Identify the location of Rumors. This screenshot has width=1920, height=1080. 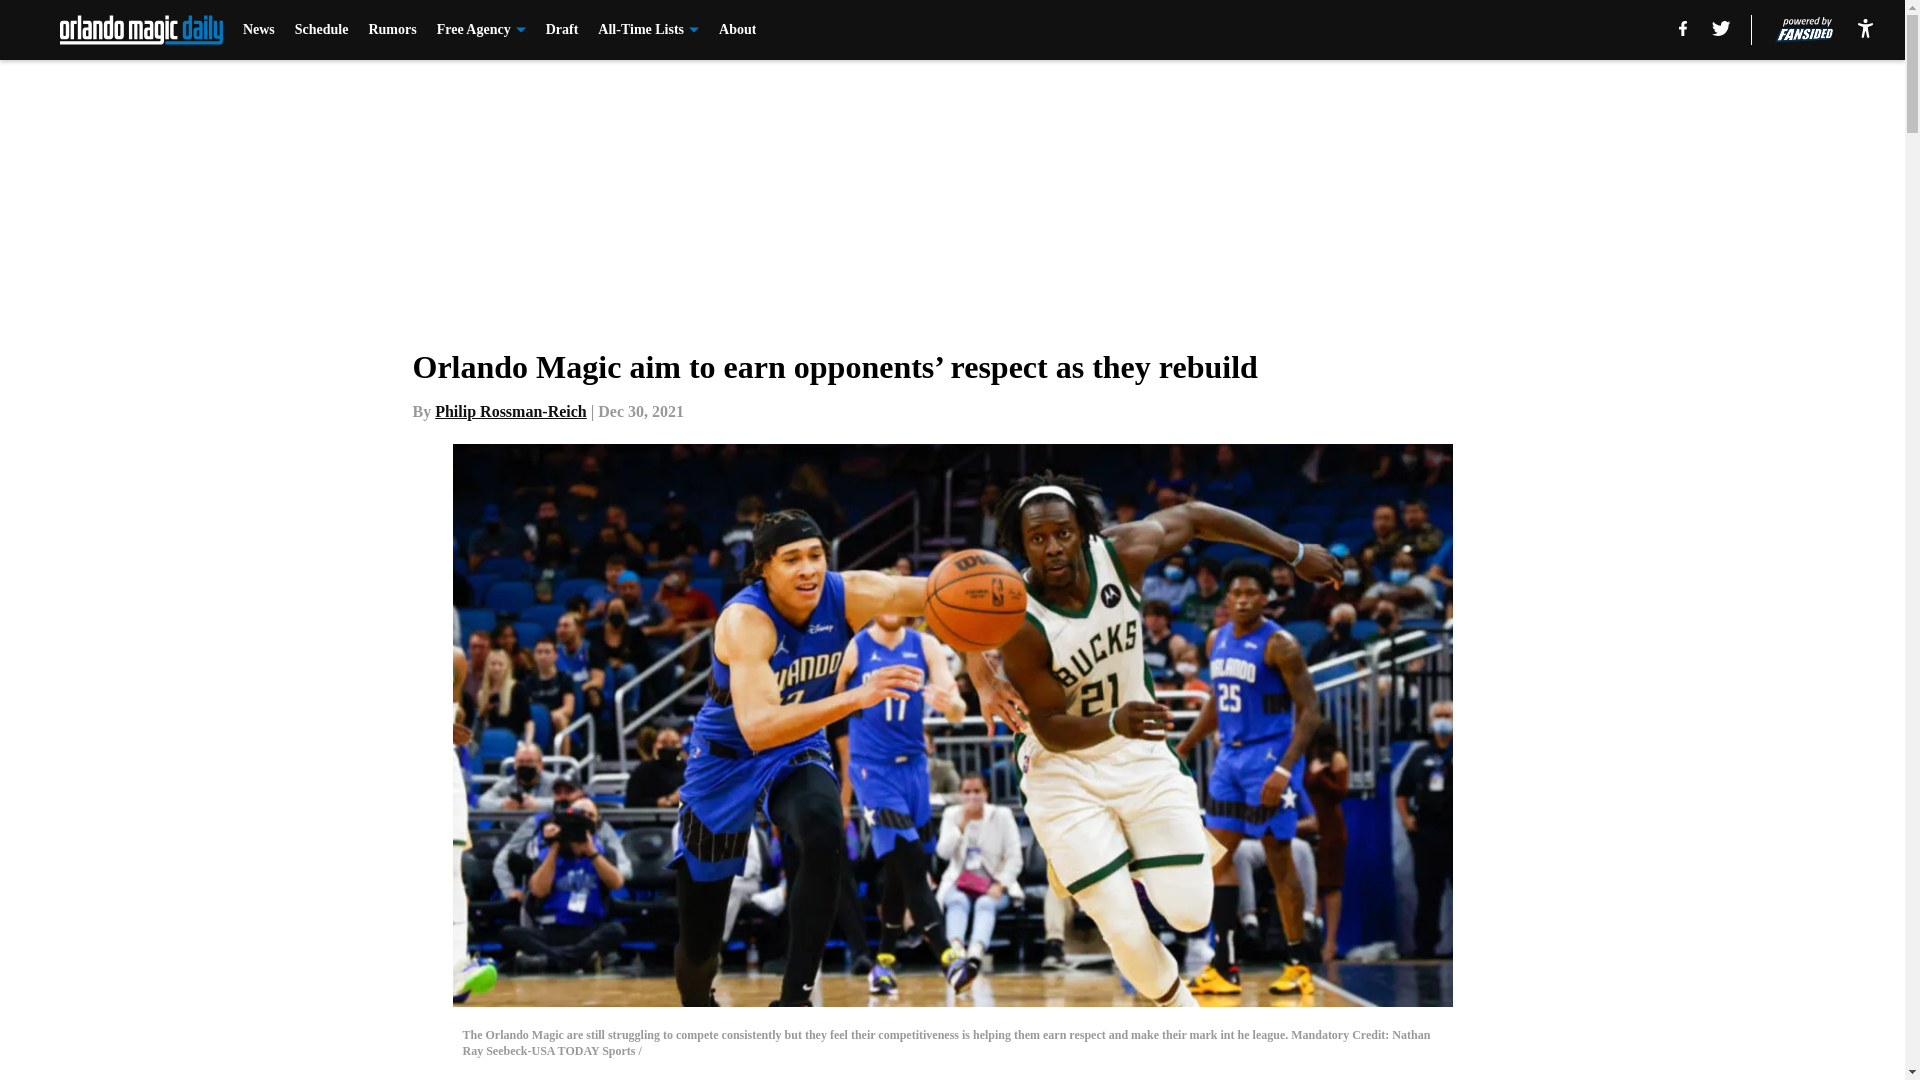
(392, 30).